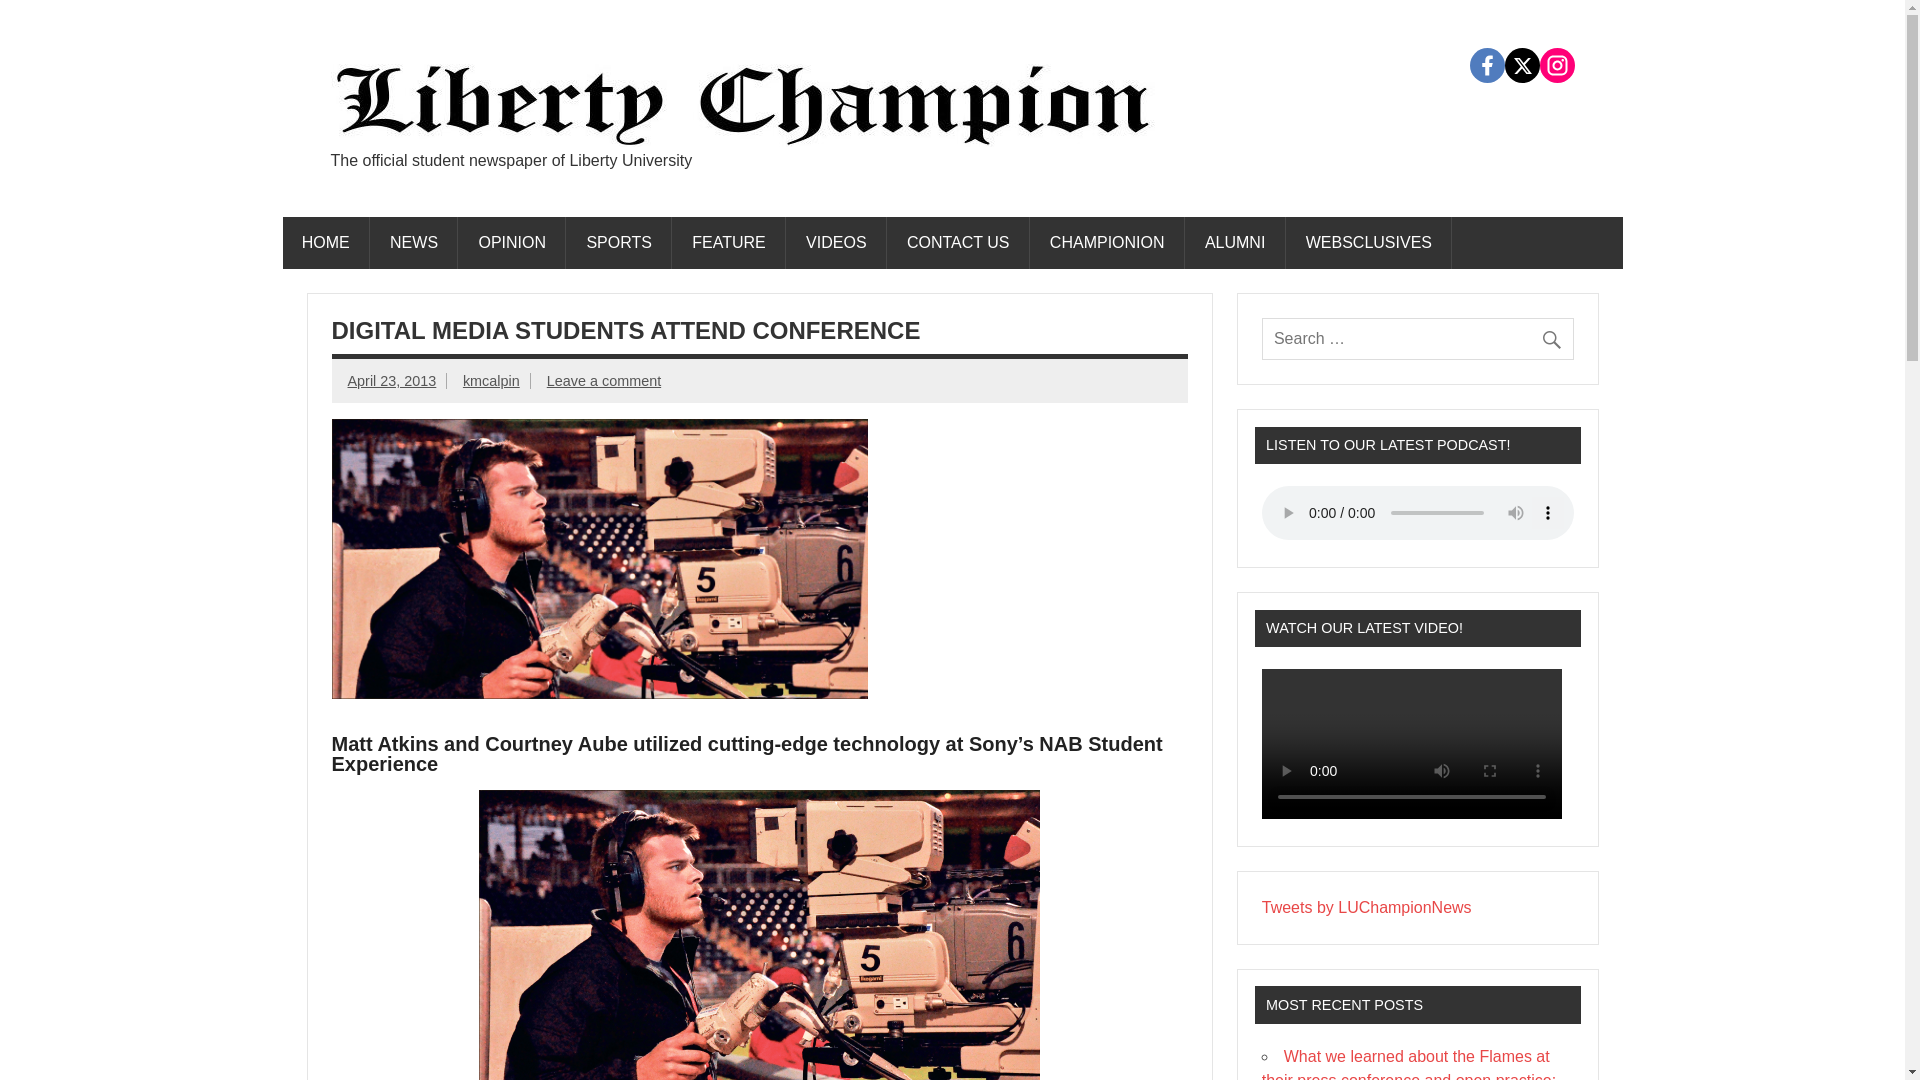 The height and width of the screenshot is (1080, 1920). Describe the element at coordinates (759, 934) in the screenshot. I see `Untitled-6` at that location.